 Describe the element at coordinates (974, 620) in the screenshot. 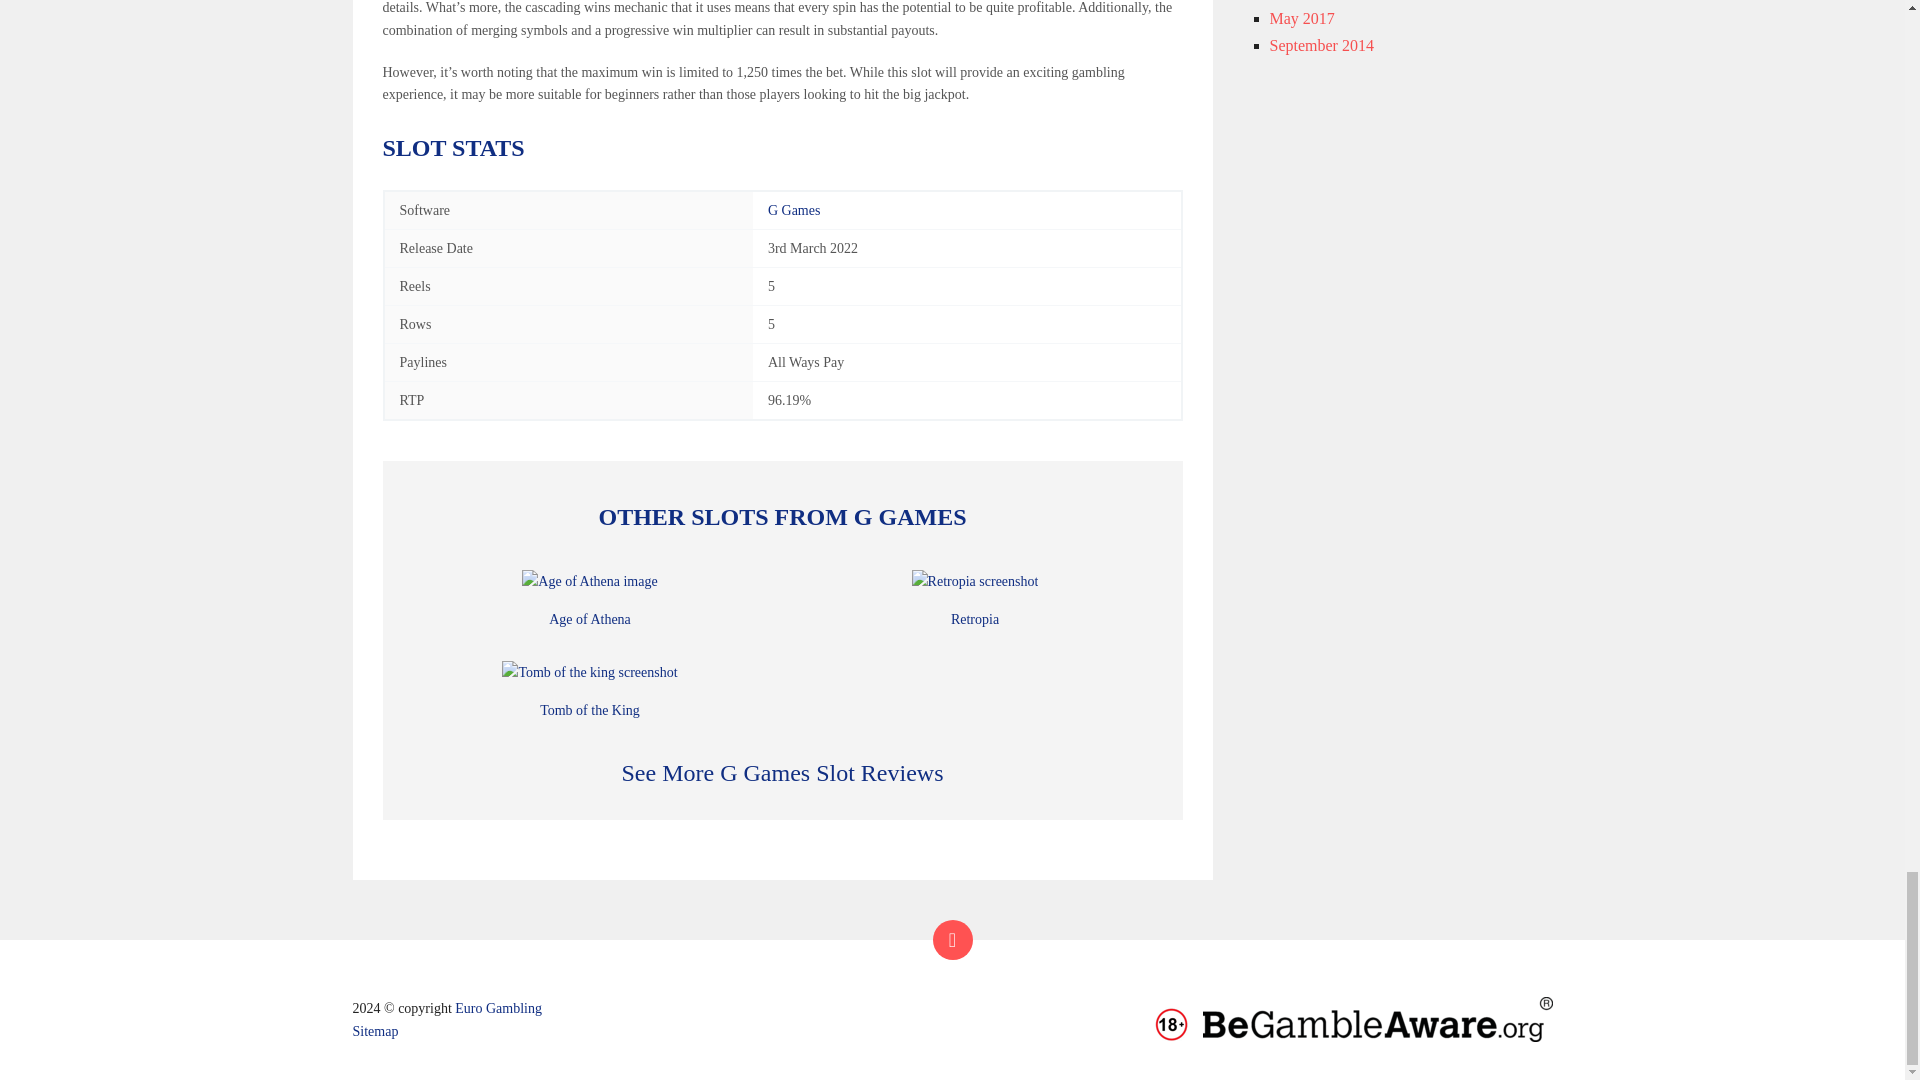

I see `Retropia` at that location.